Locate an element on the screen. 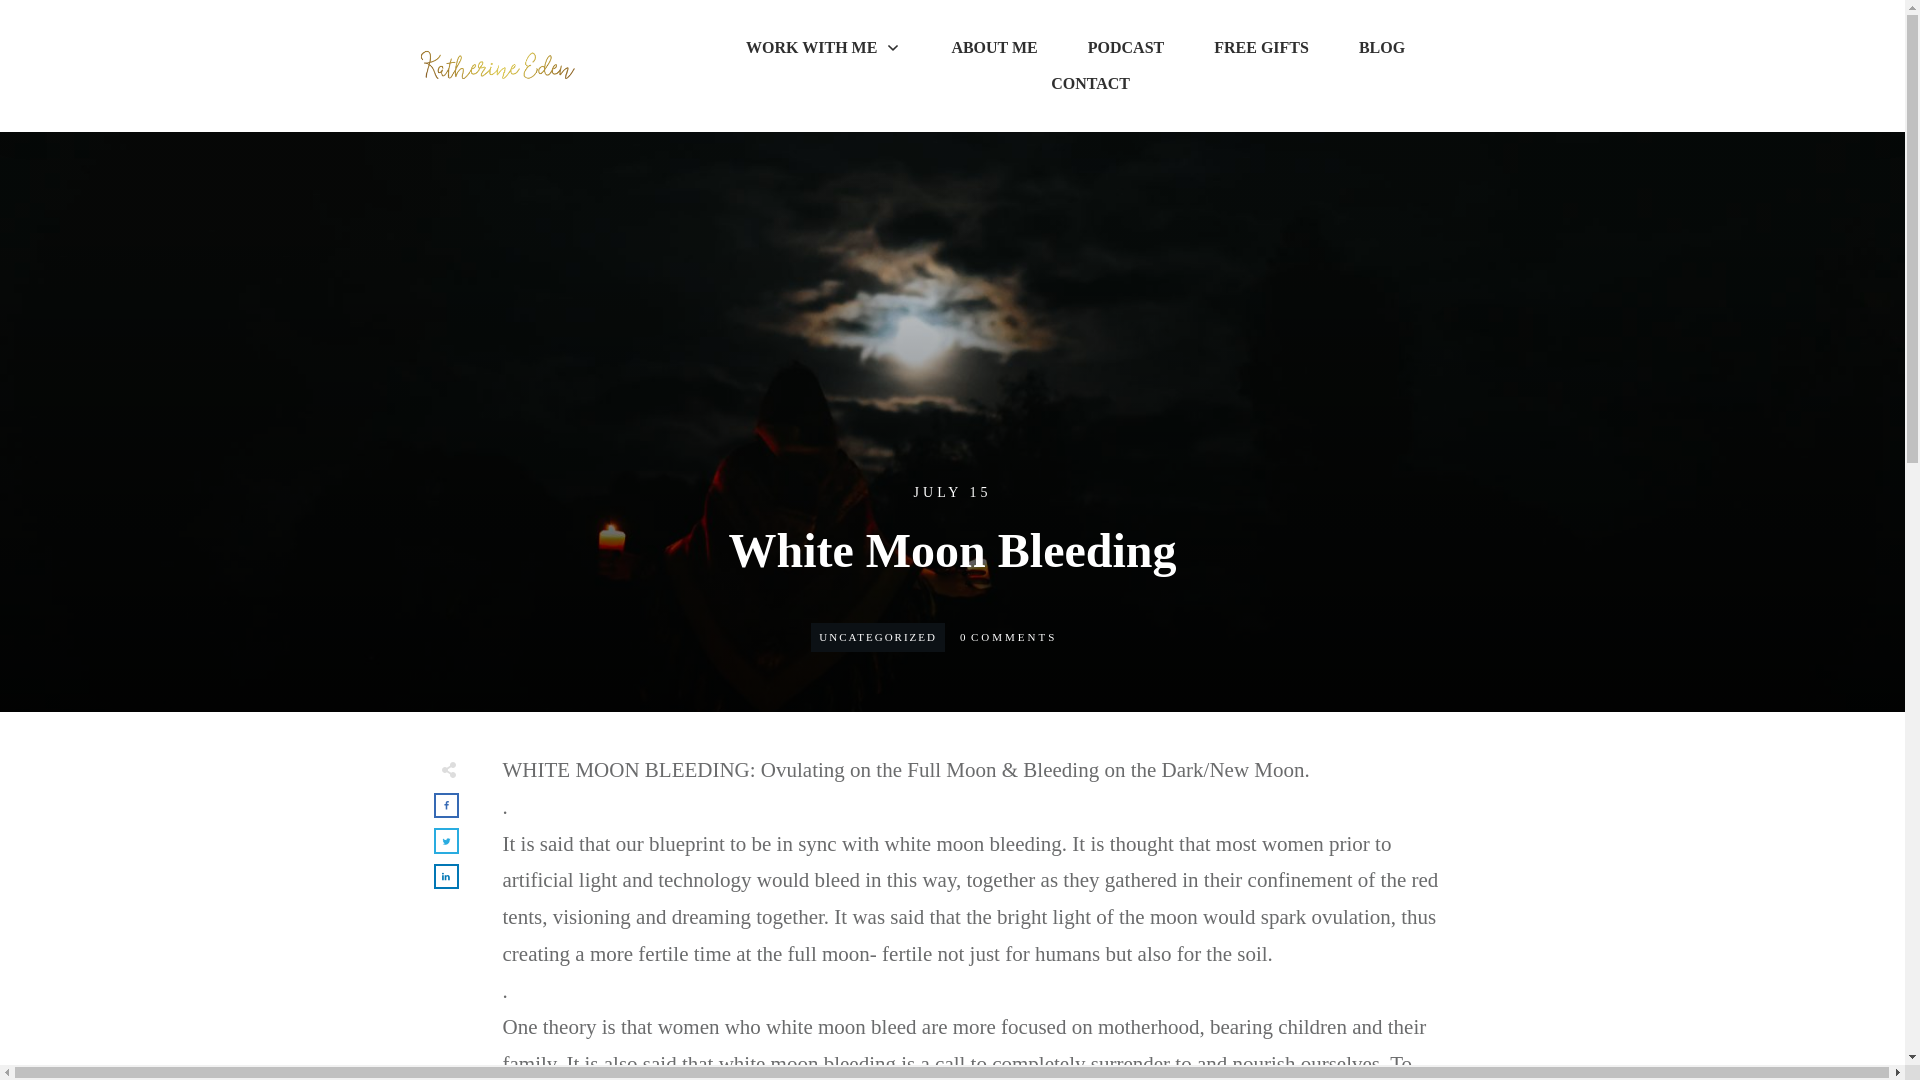 This screenshot has height=1080, width=1920. CONTACT is located at coordinates (1090, 84).